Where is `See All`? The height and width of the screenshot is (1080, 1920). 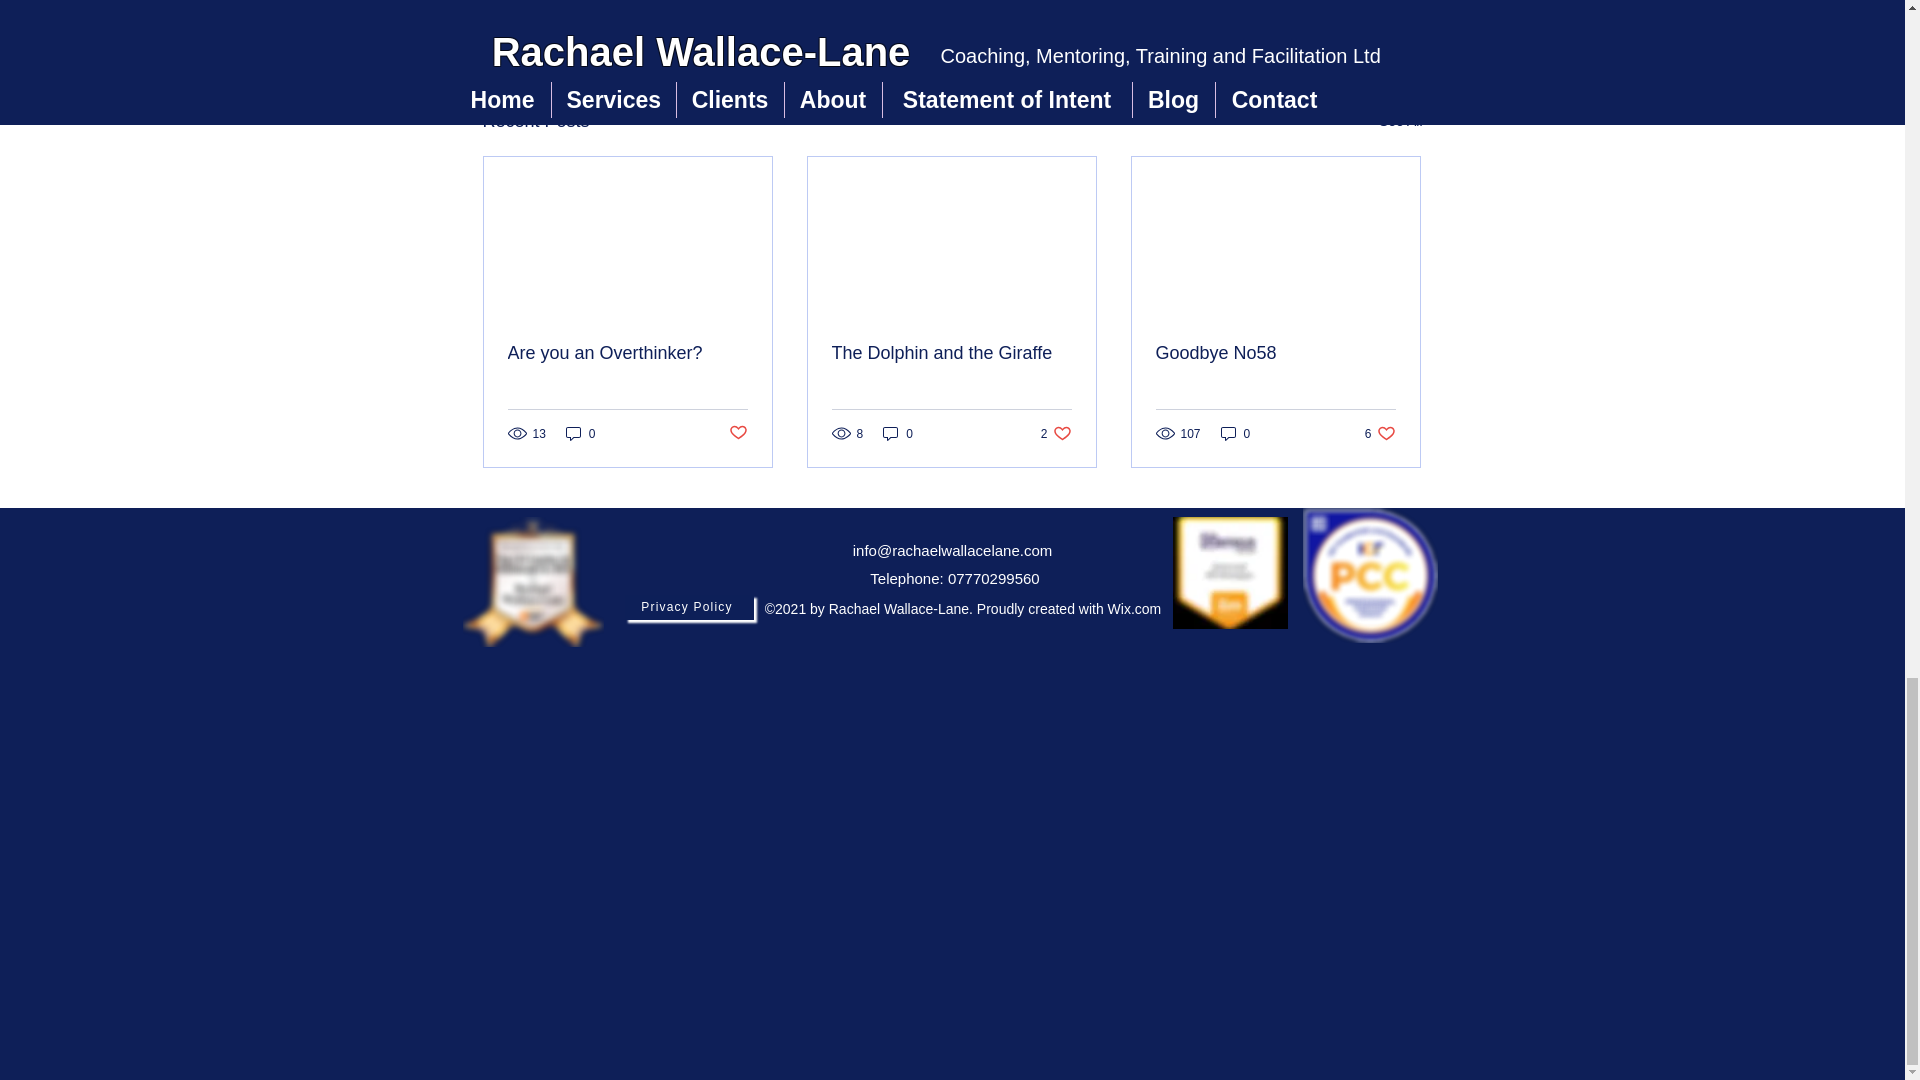 See All is located at coordinates (580, 433).